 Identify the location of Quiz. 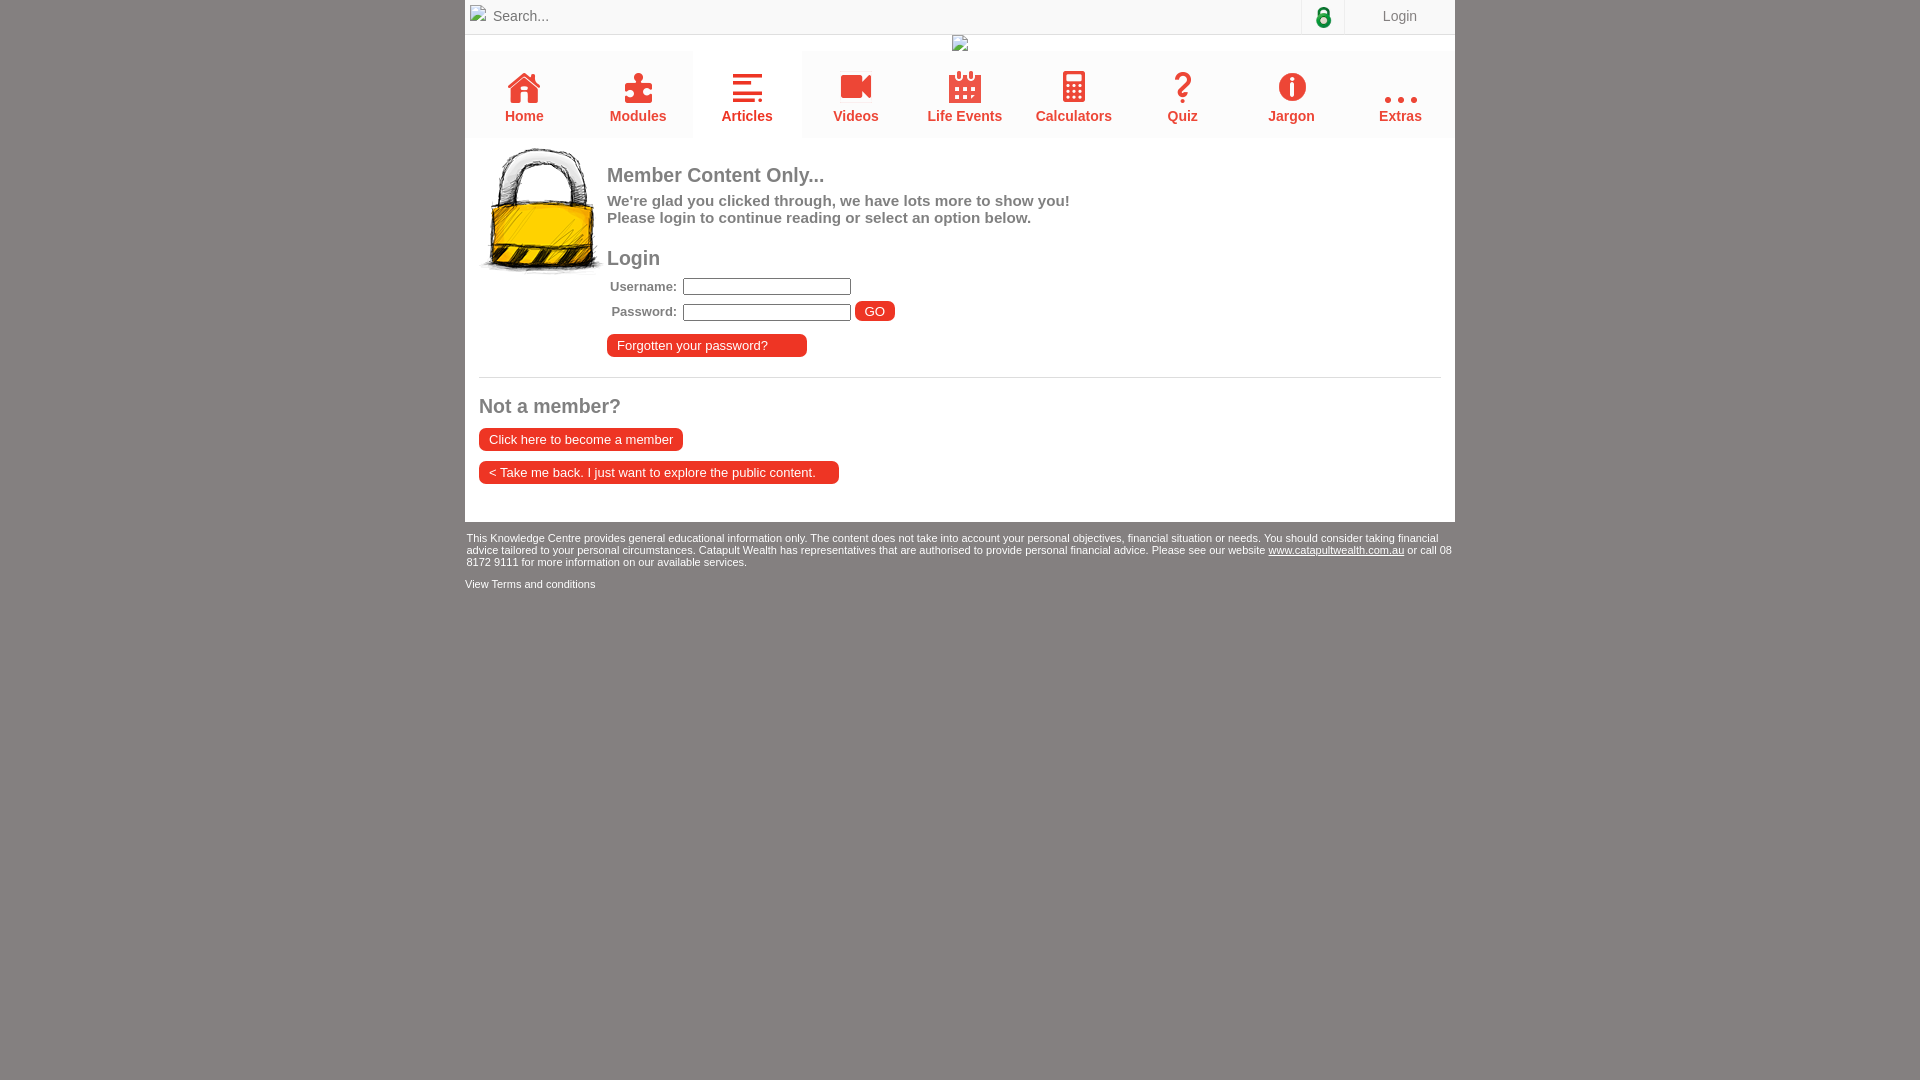
(1182, 98).